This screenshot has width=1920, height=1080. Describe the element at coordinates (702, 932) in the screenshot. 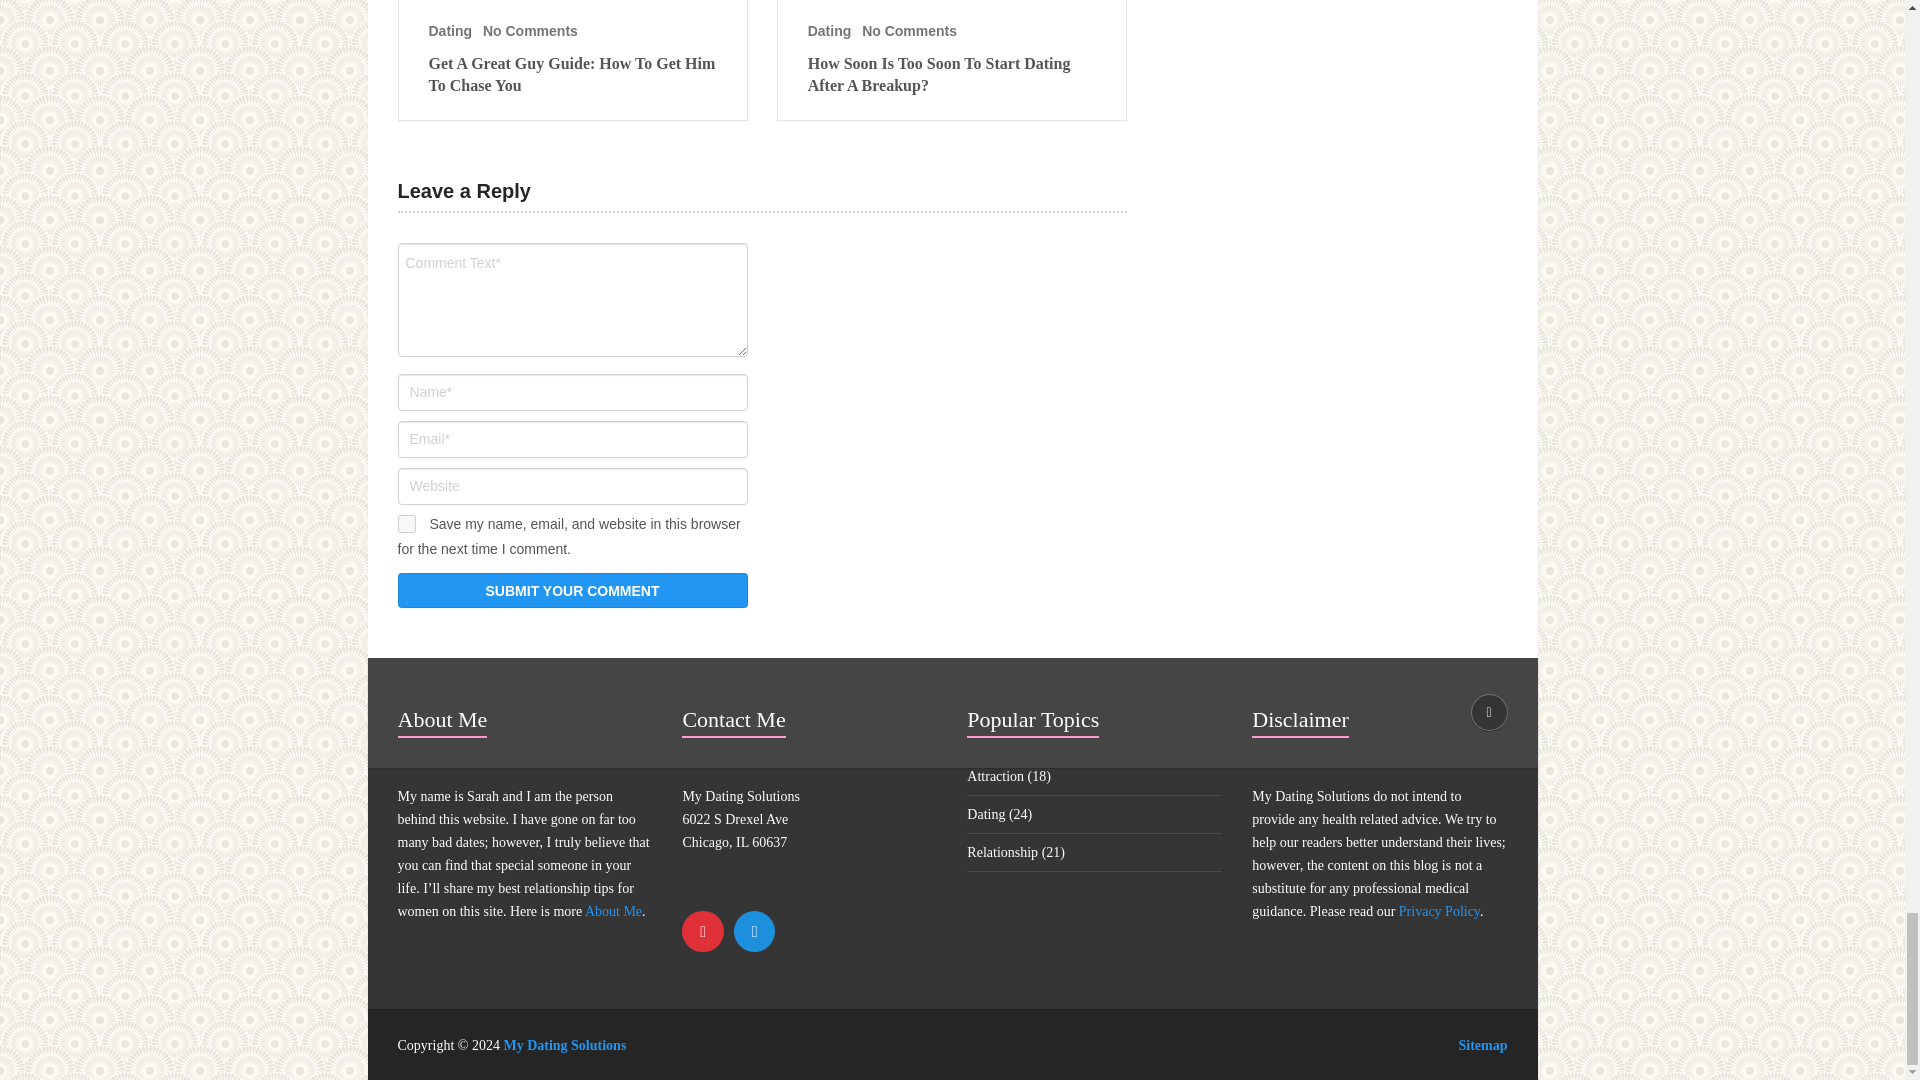

I see `Pinterest` at that location.